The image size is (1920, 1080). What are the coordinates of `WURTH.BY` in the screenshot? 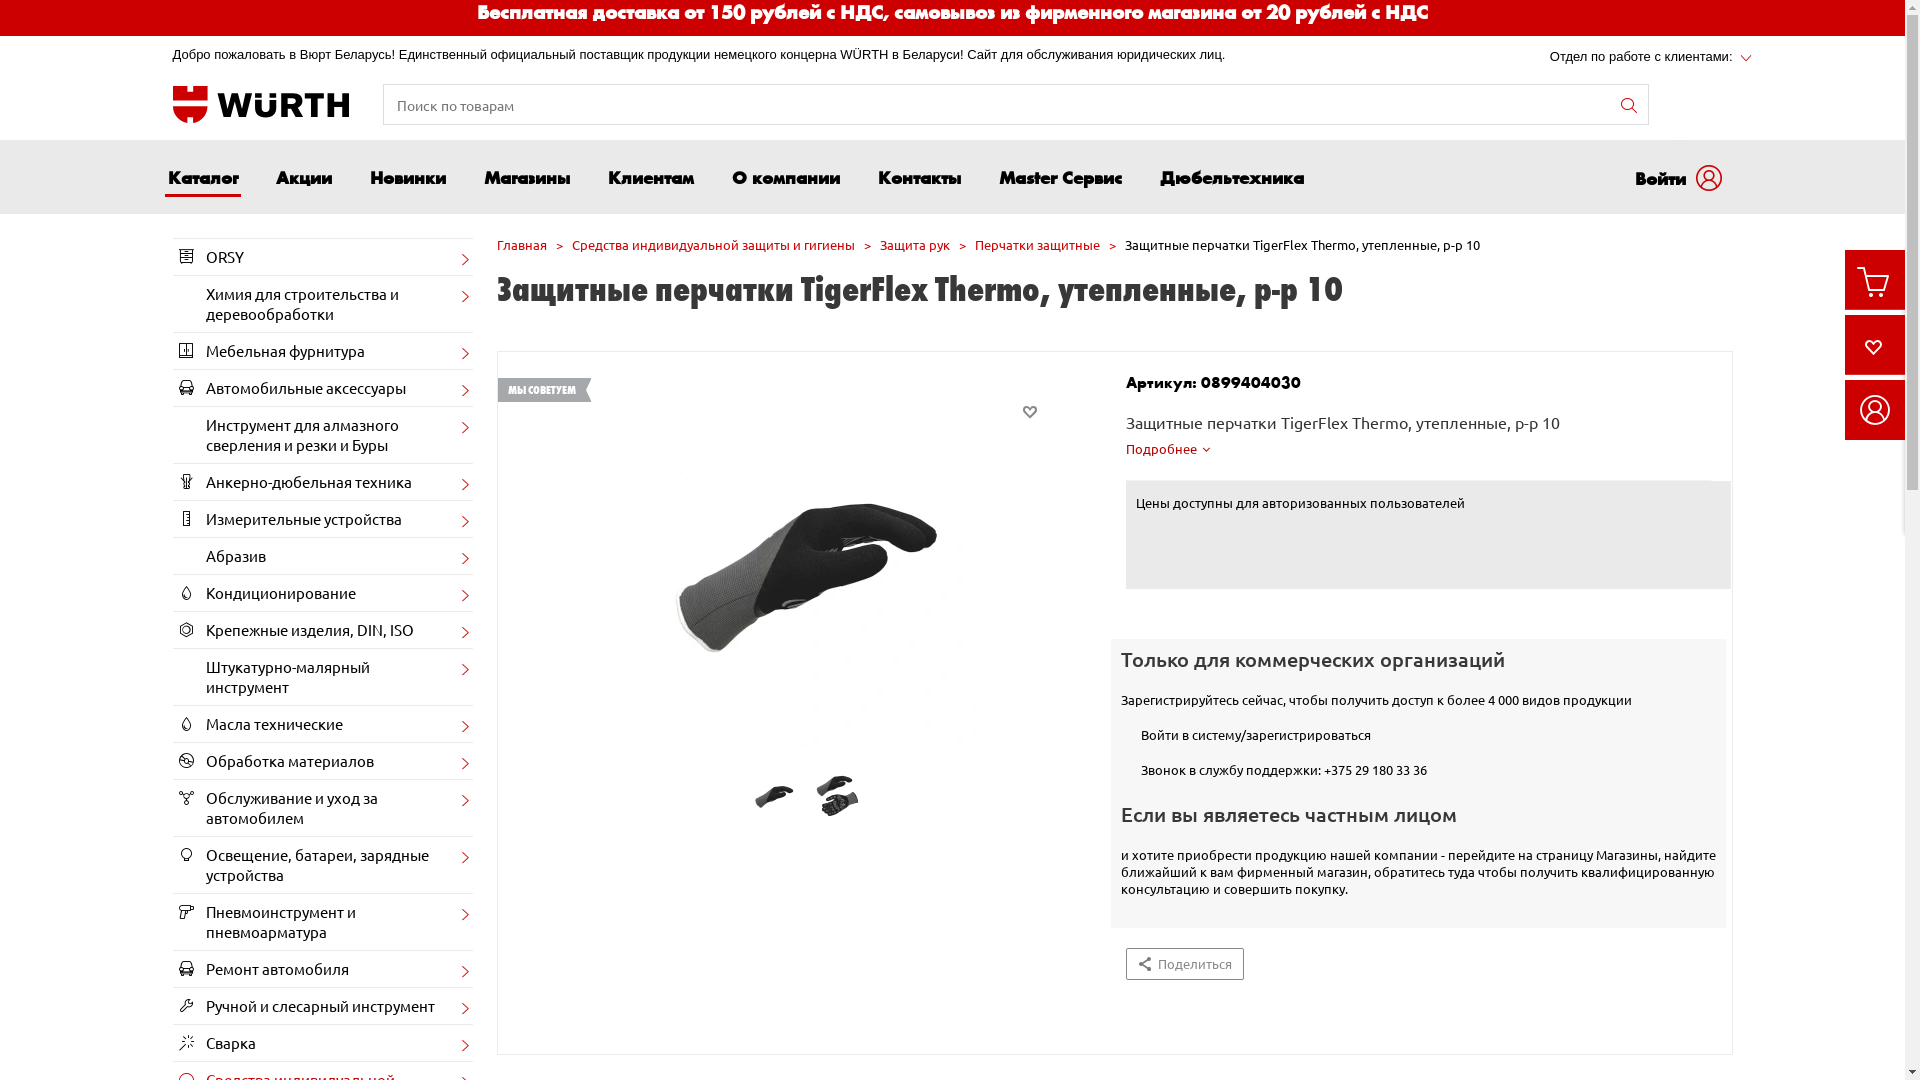 It's located at (260, 105).